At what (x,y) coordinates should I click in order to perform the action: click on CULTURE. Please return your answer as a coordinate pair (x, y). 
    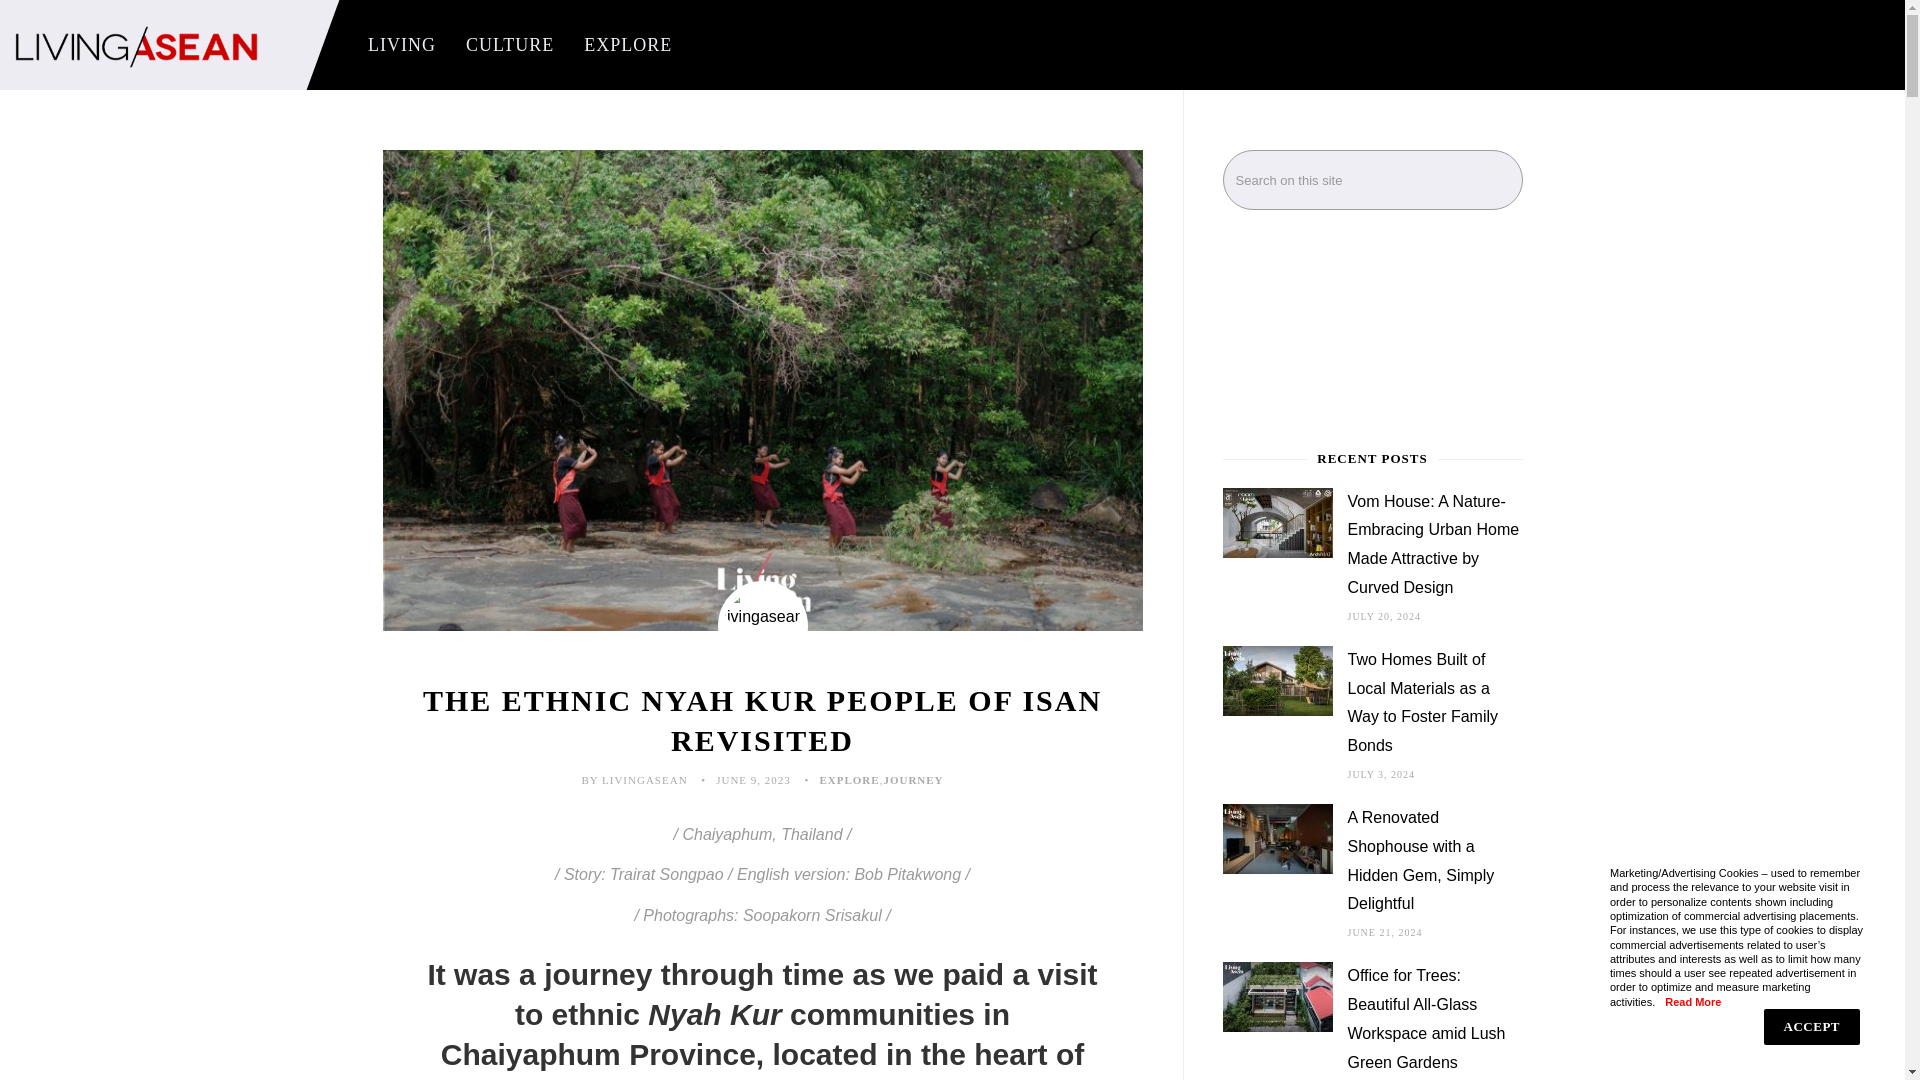
    Looking at the image, I should click on (510, 45).